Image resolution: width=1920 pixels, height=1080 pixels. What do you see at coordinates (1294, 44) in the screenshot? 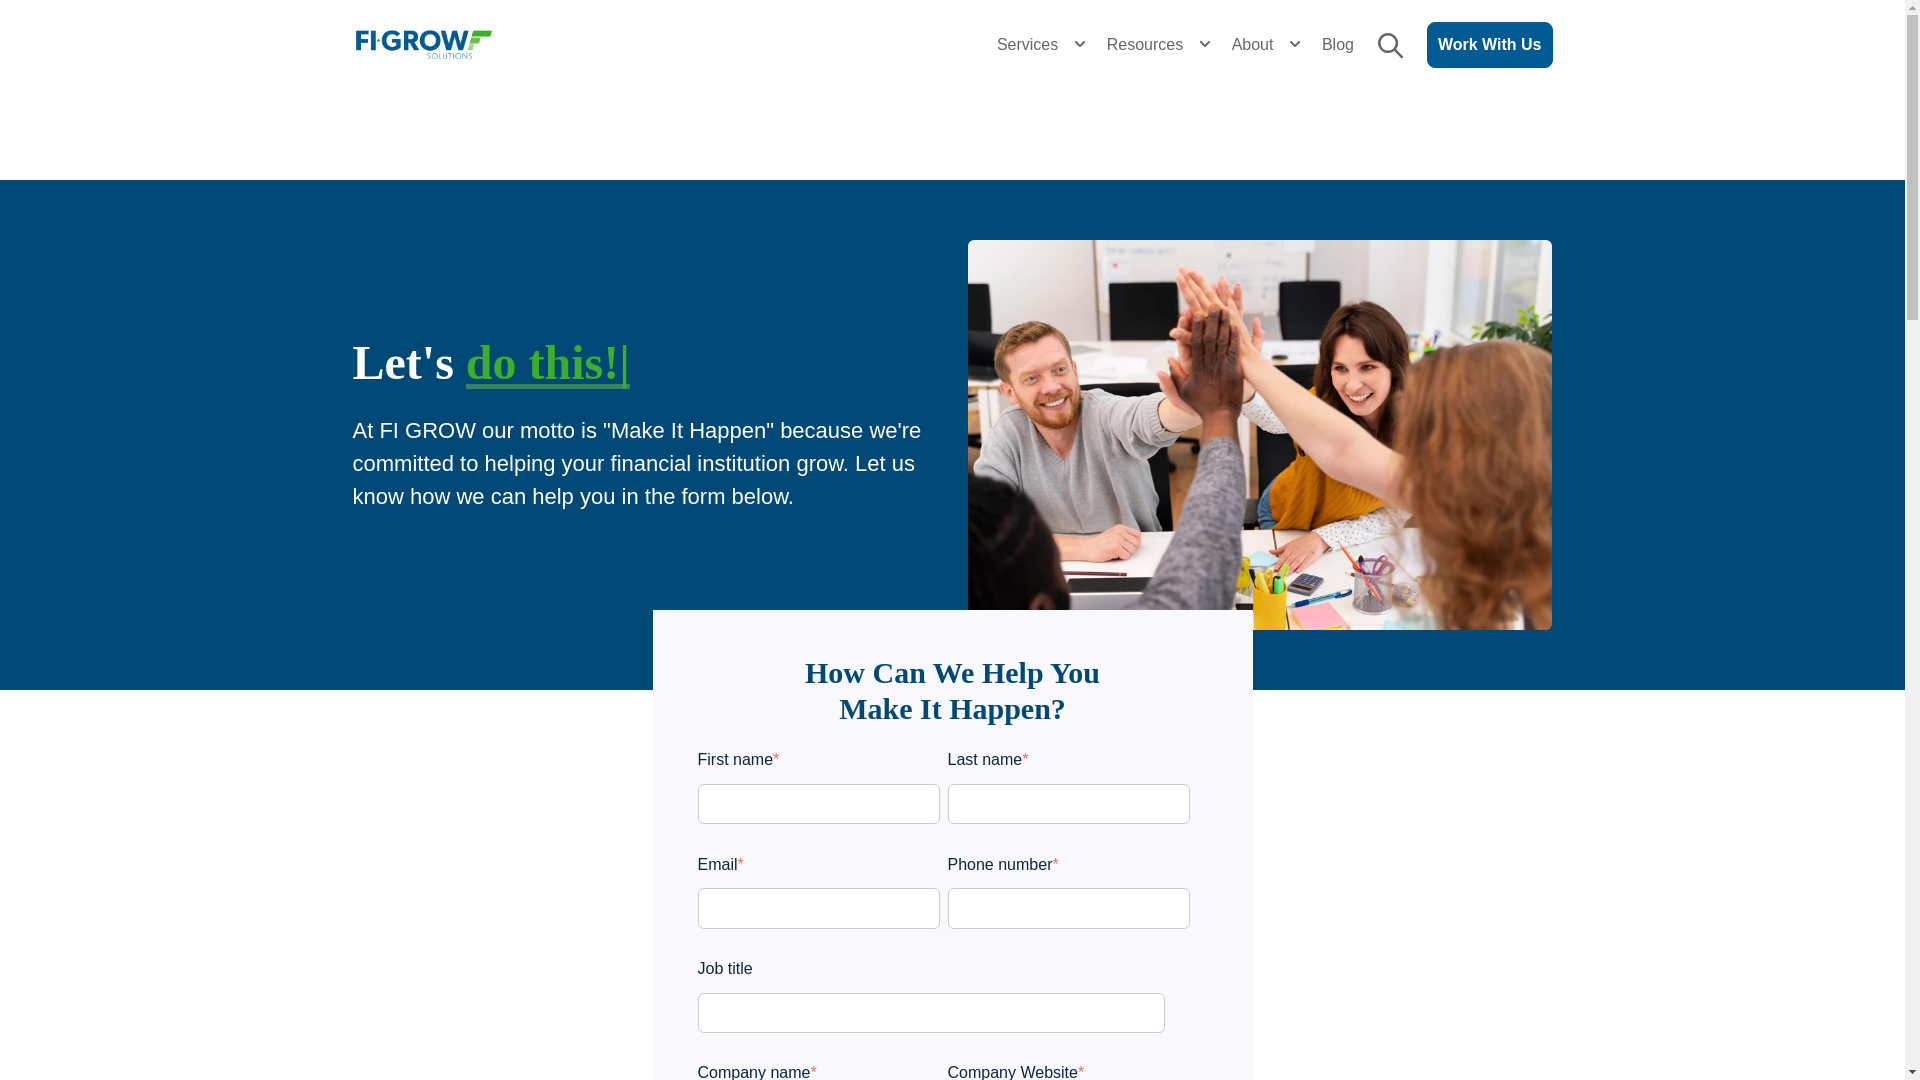
I see `Show submenu for About` at bounding box center [1294, 44].